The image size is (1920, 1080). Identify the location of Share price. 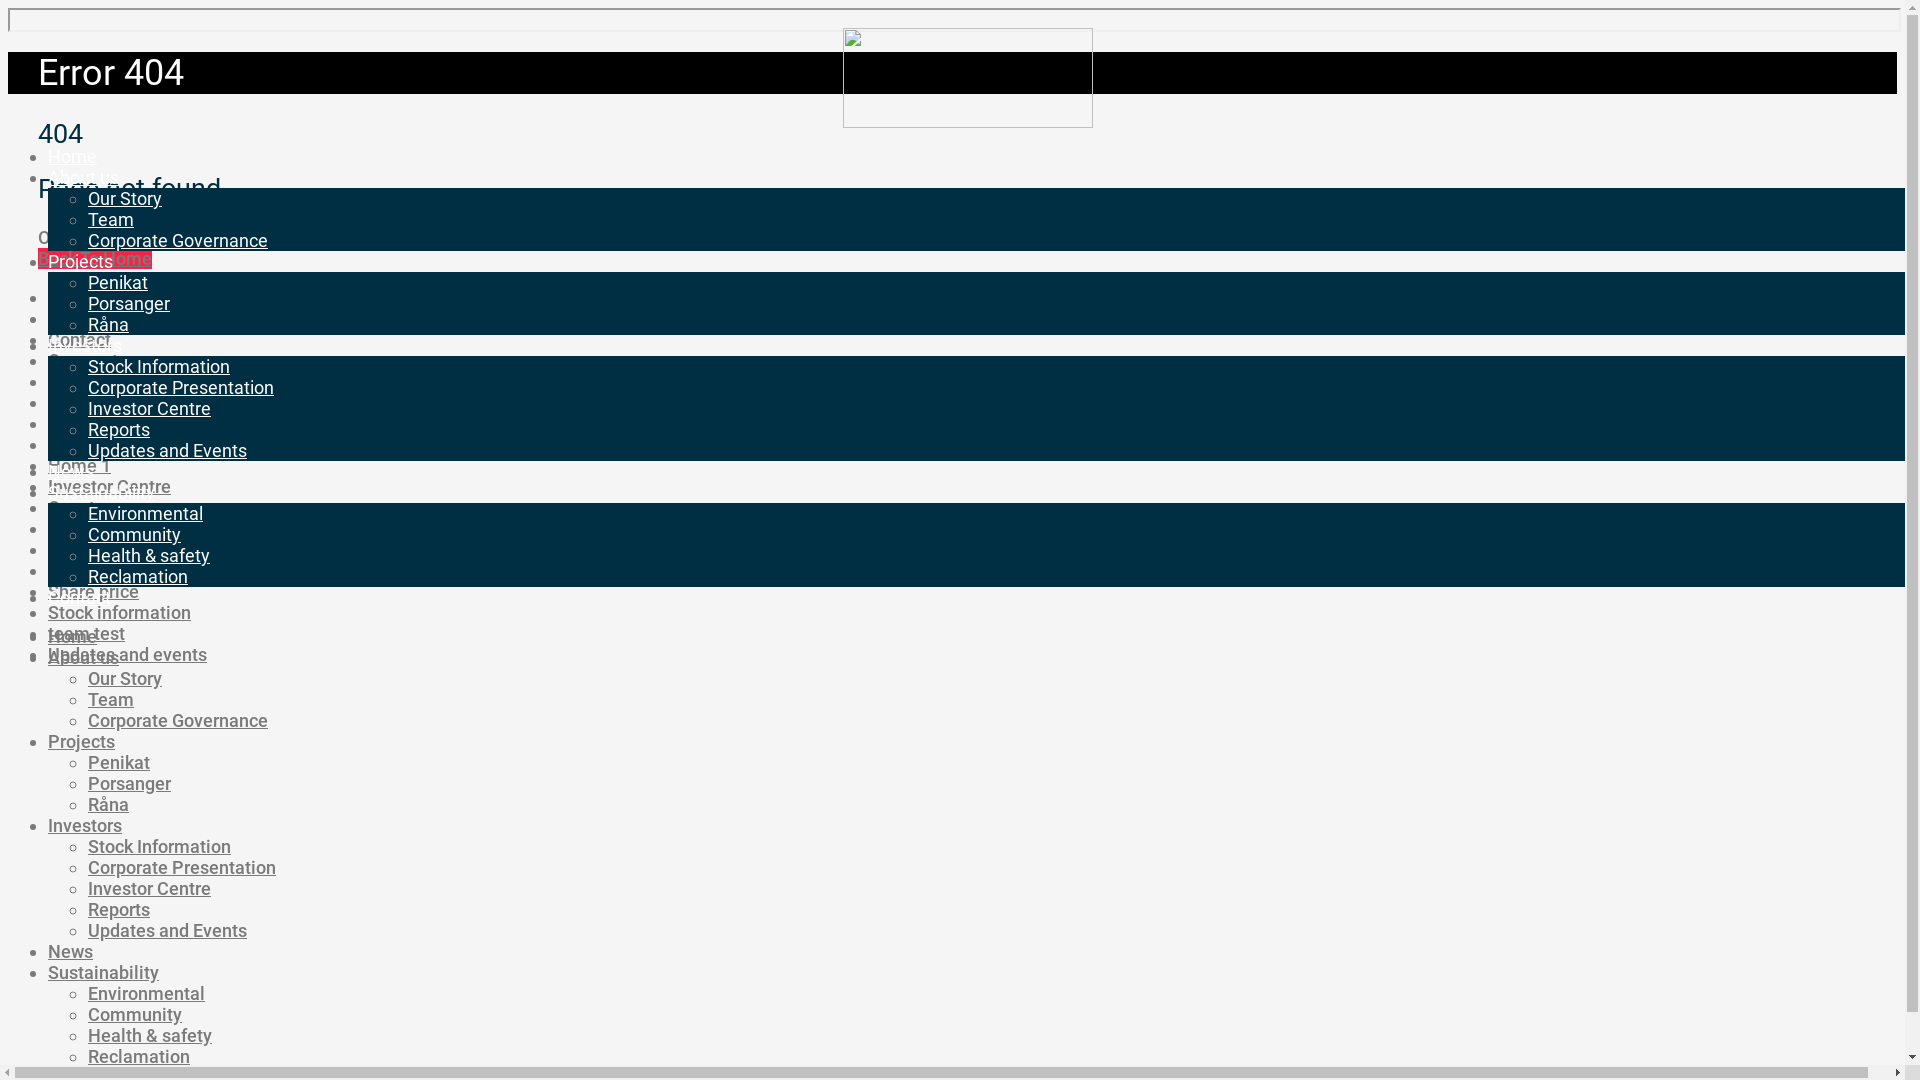
(94, 592).